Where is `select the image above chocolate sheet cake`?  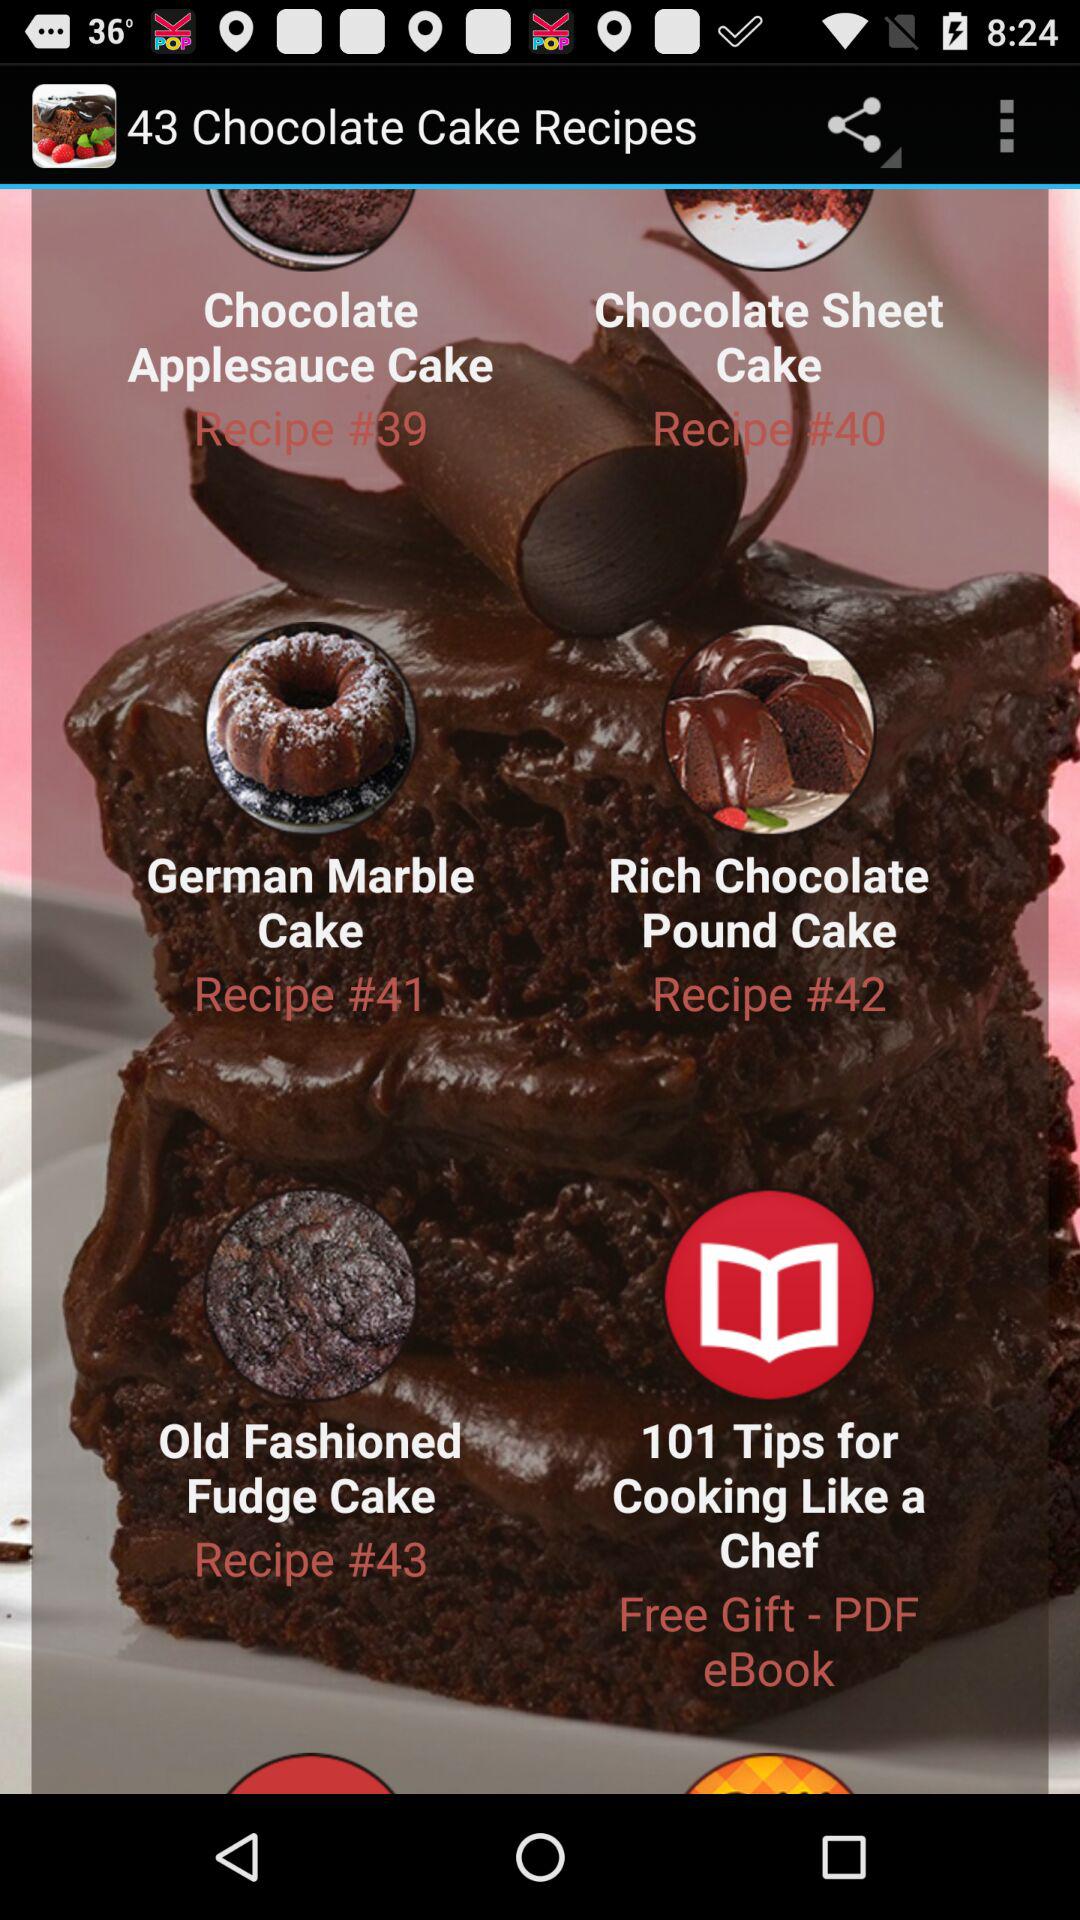 select the image above chocolate sheet cake is located at coordinates (769, 230).